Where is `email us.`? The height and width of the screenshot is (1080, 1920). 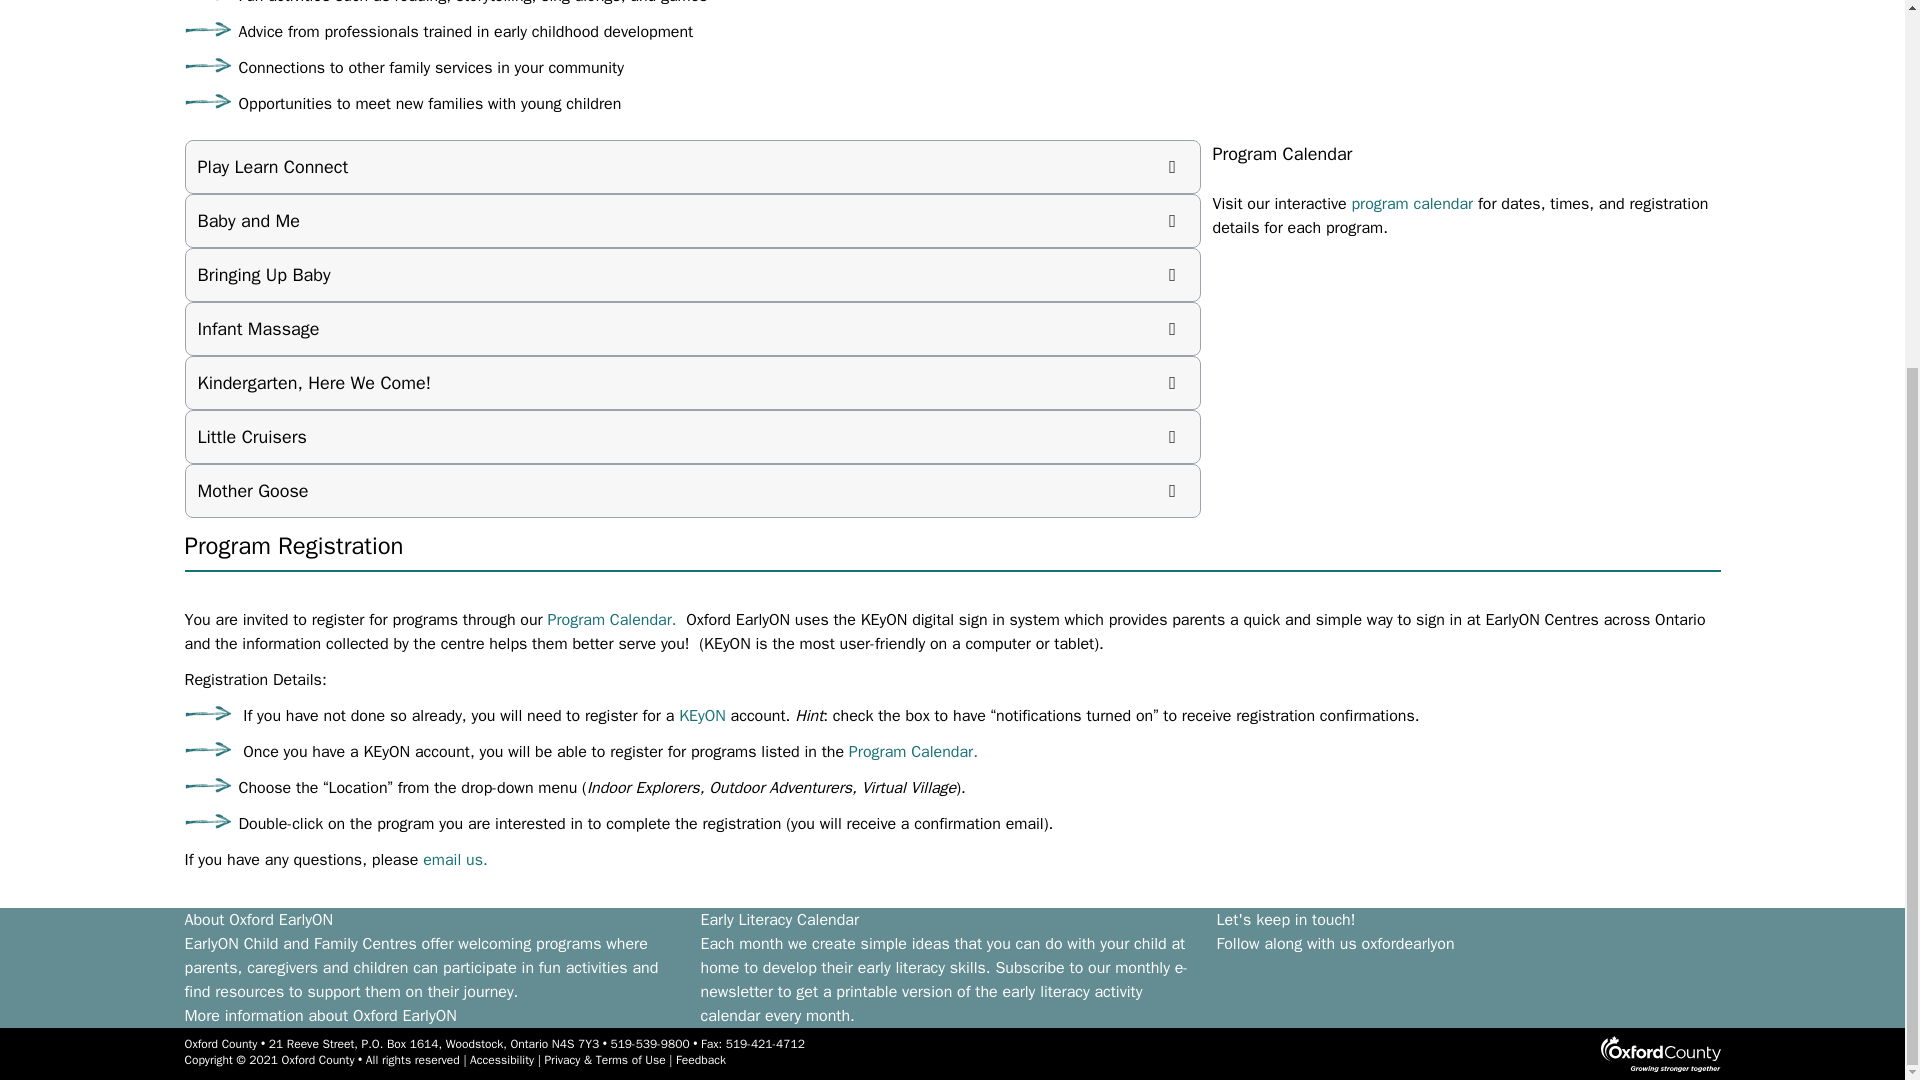 email us. is located at coordinates (454, 860).